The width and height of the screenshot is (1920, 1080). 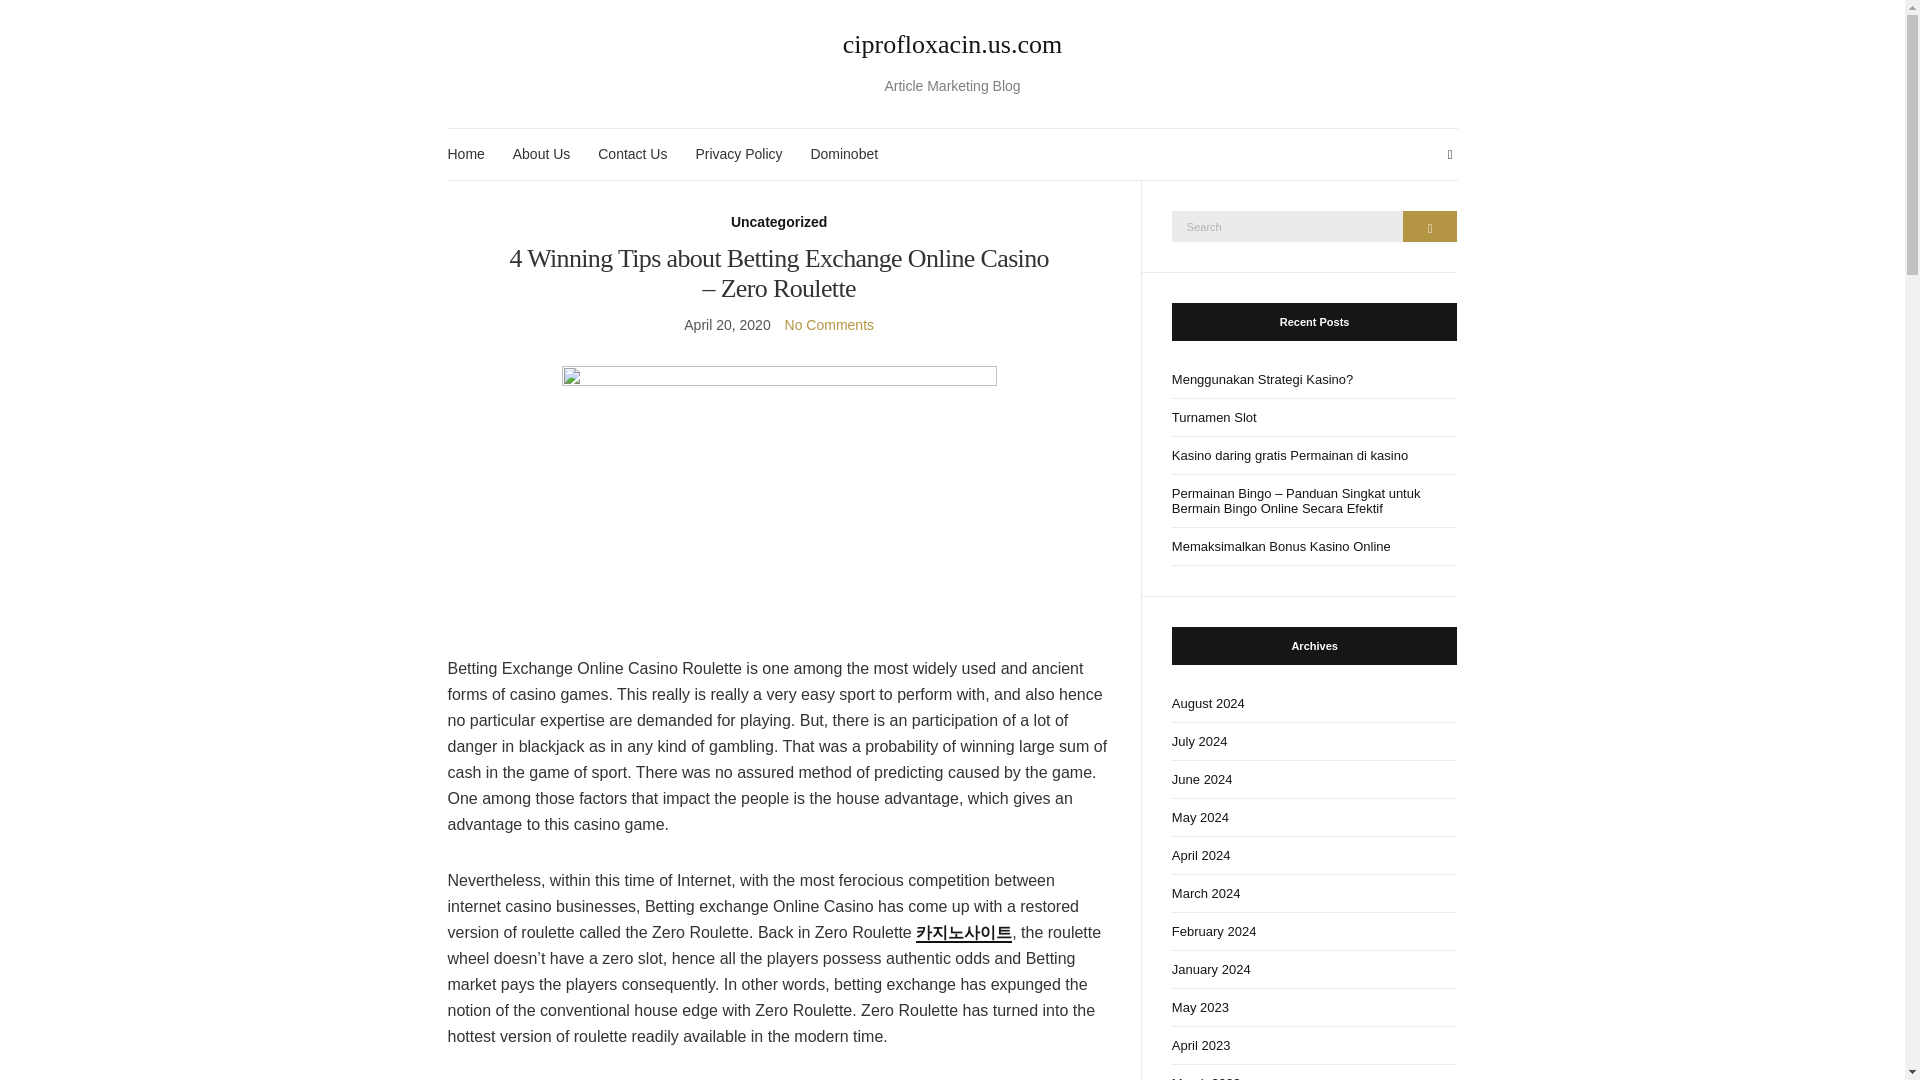 What do you see at coordinates (632, 154) in the screenshot?
I see `Contact Us` at bounding box center [632, 154].